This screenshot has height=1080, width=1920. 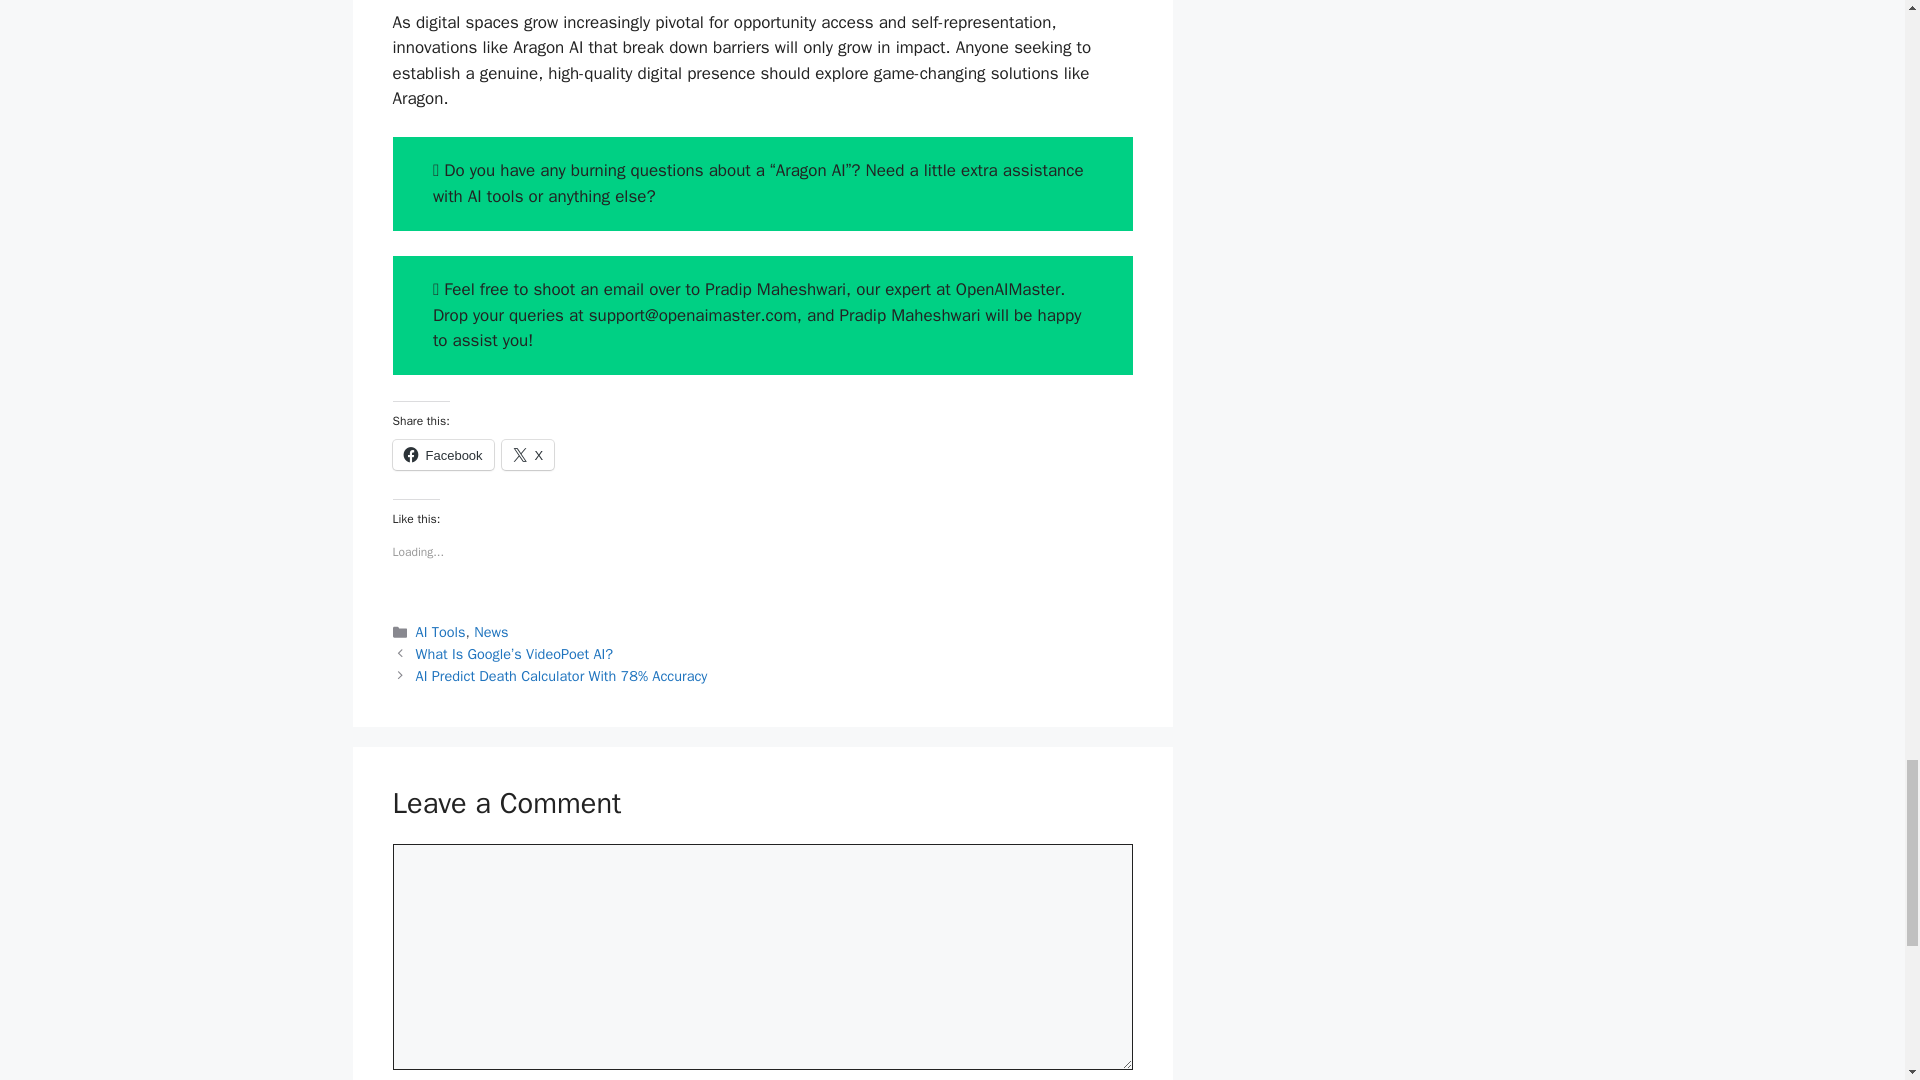 I want to click on Facebook, so click(x=442, y=454).